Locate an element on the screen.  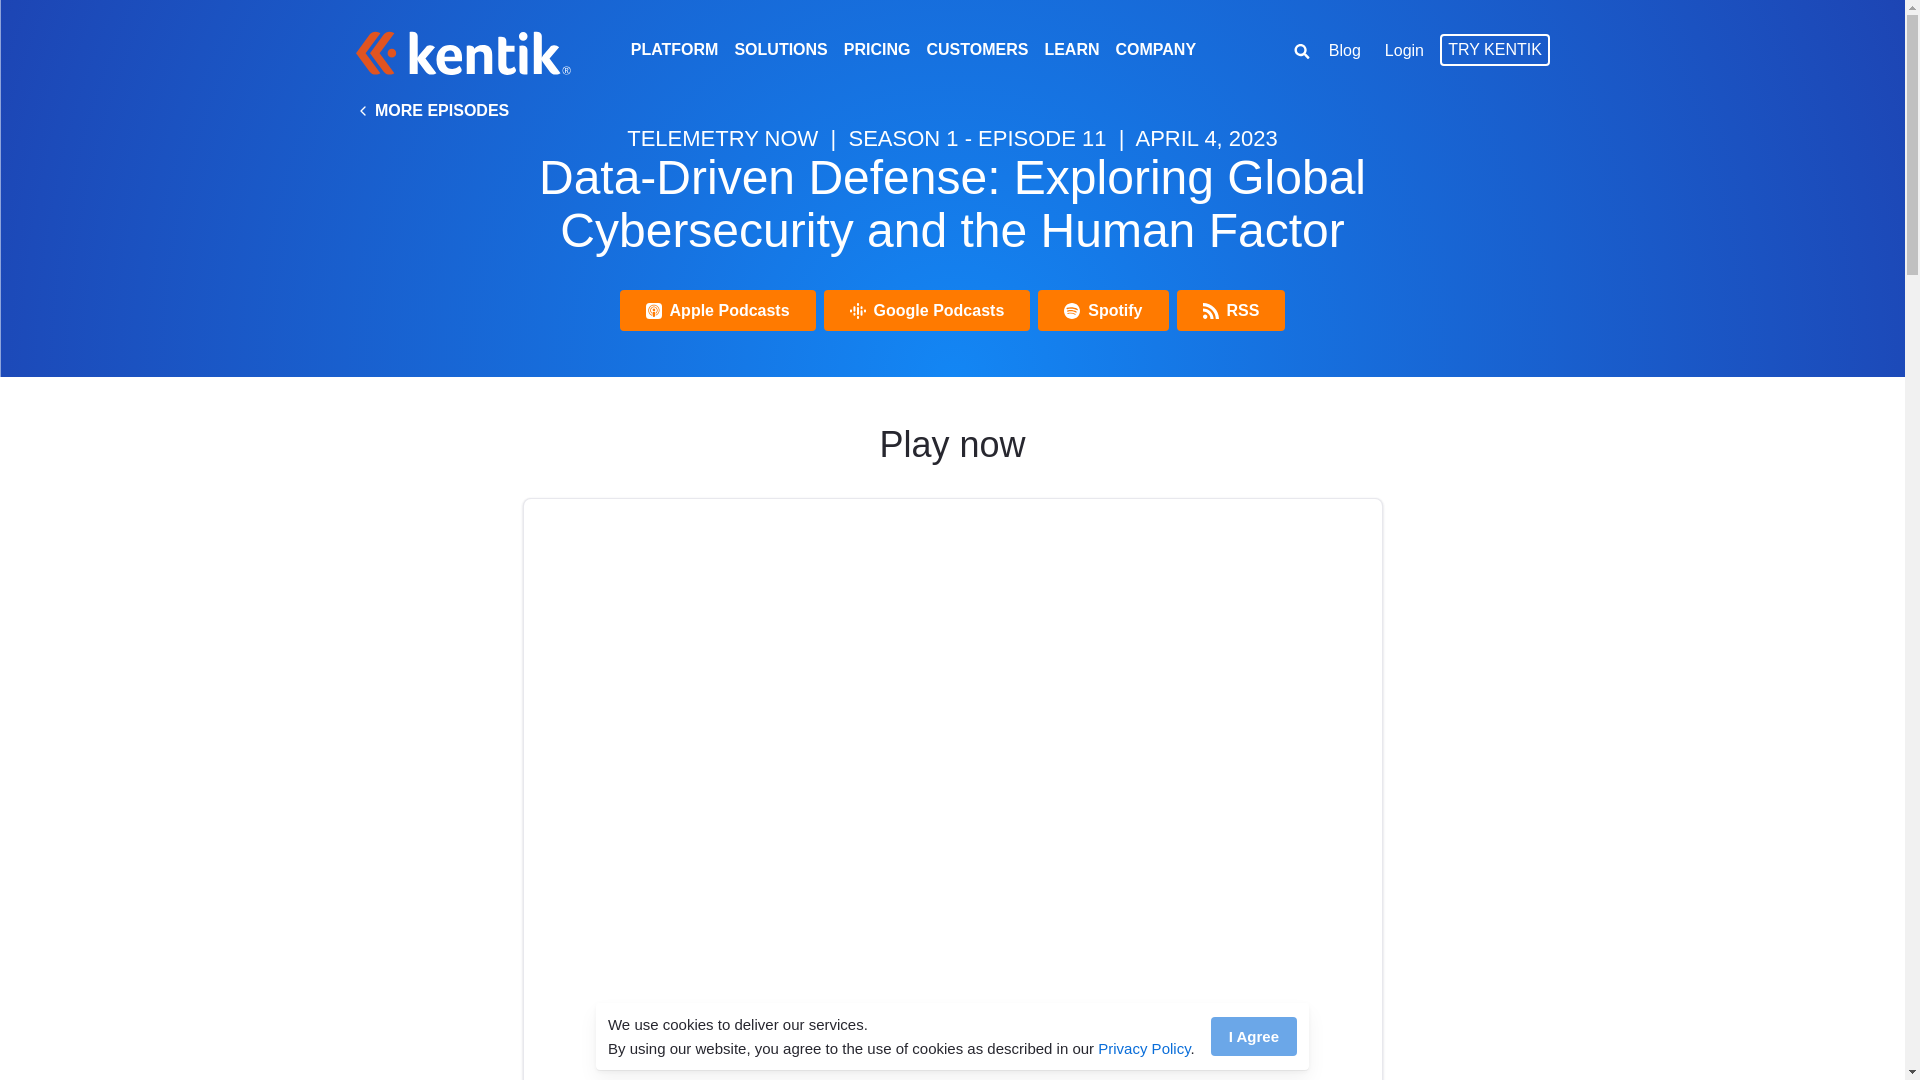
COMPANY is located at coordinates (1156, 49).